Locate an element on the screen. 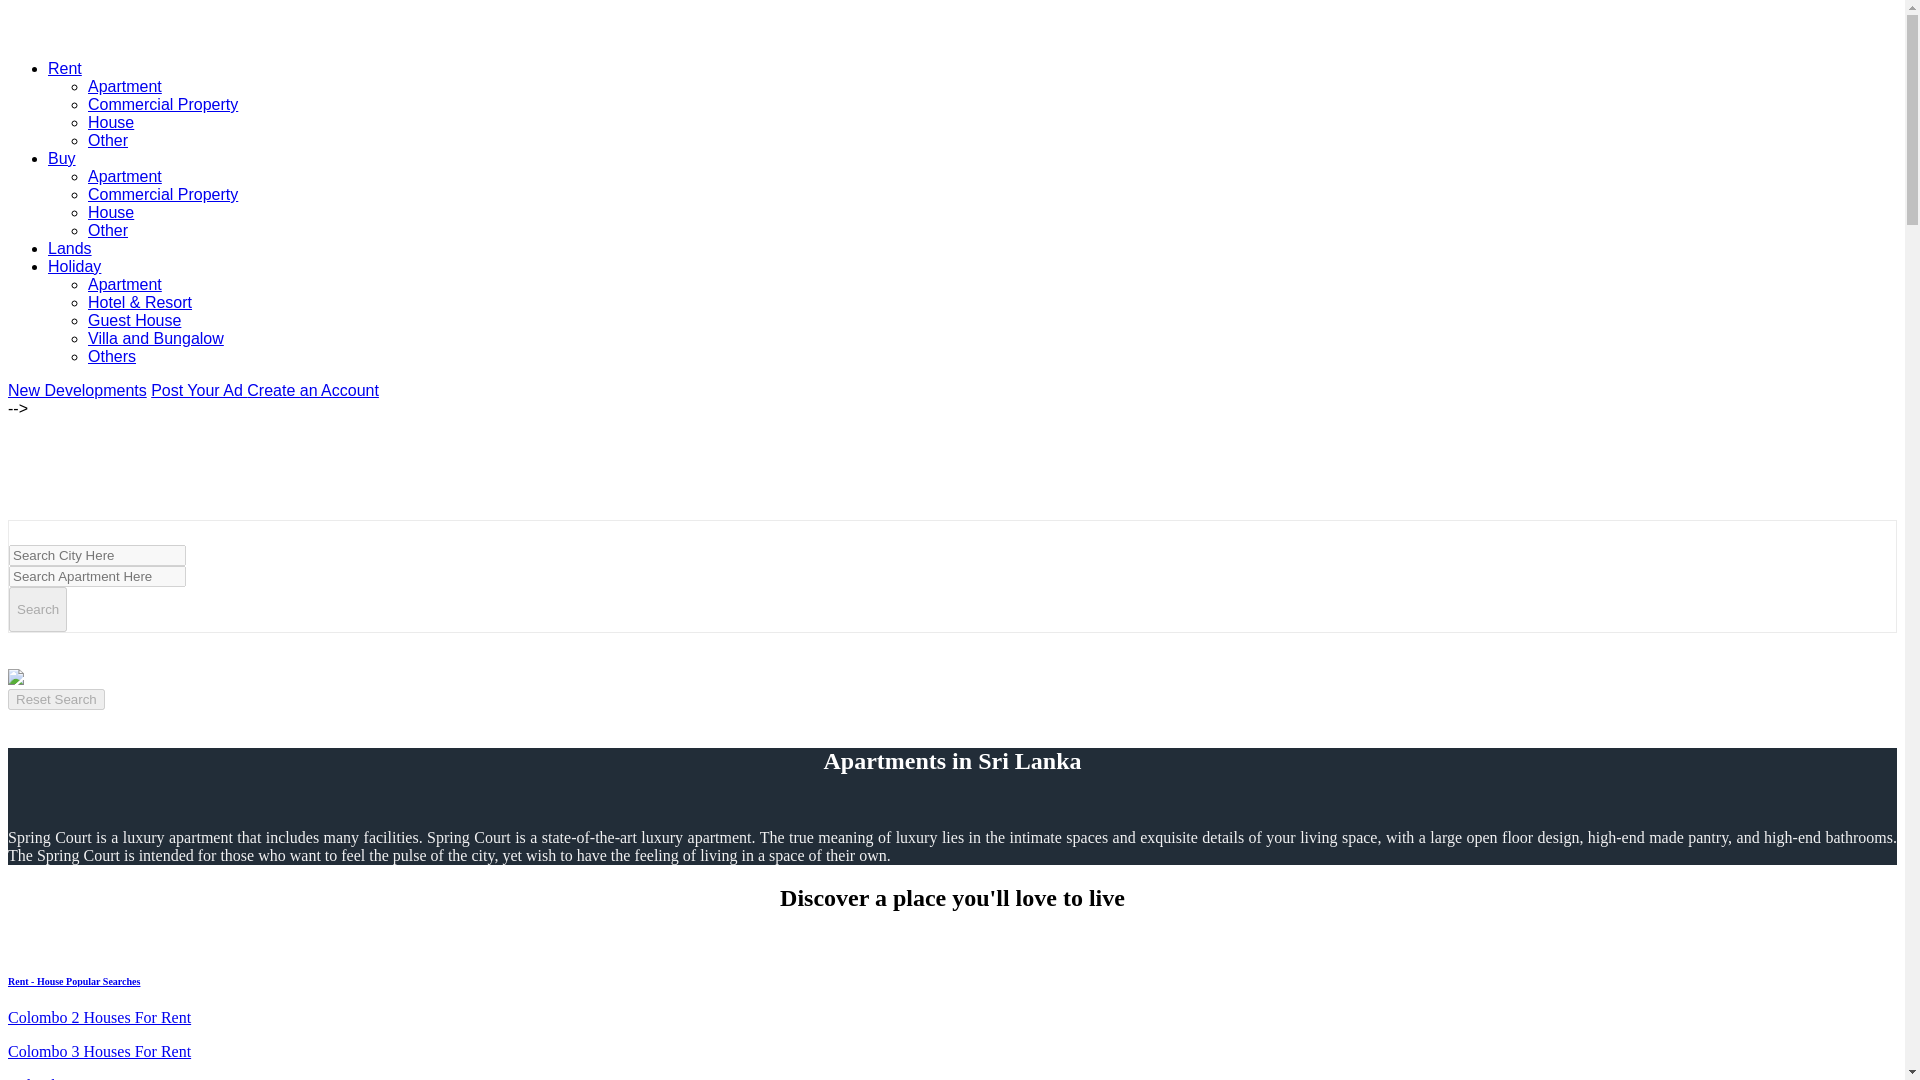 This screenshot has height=1080, width=1920. Commercial Property is located at coordinates (163, 194).